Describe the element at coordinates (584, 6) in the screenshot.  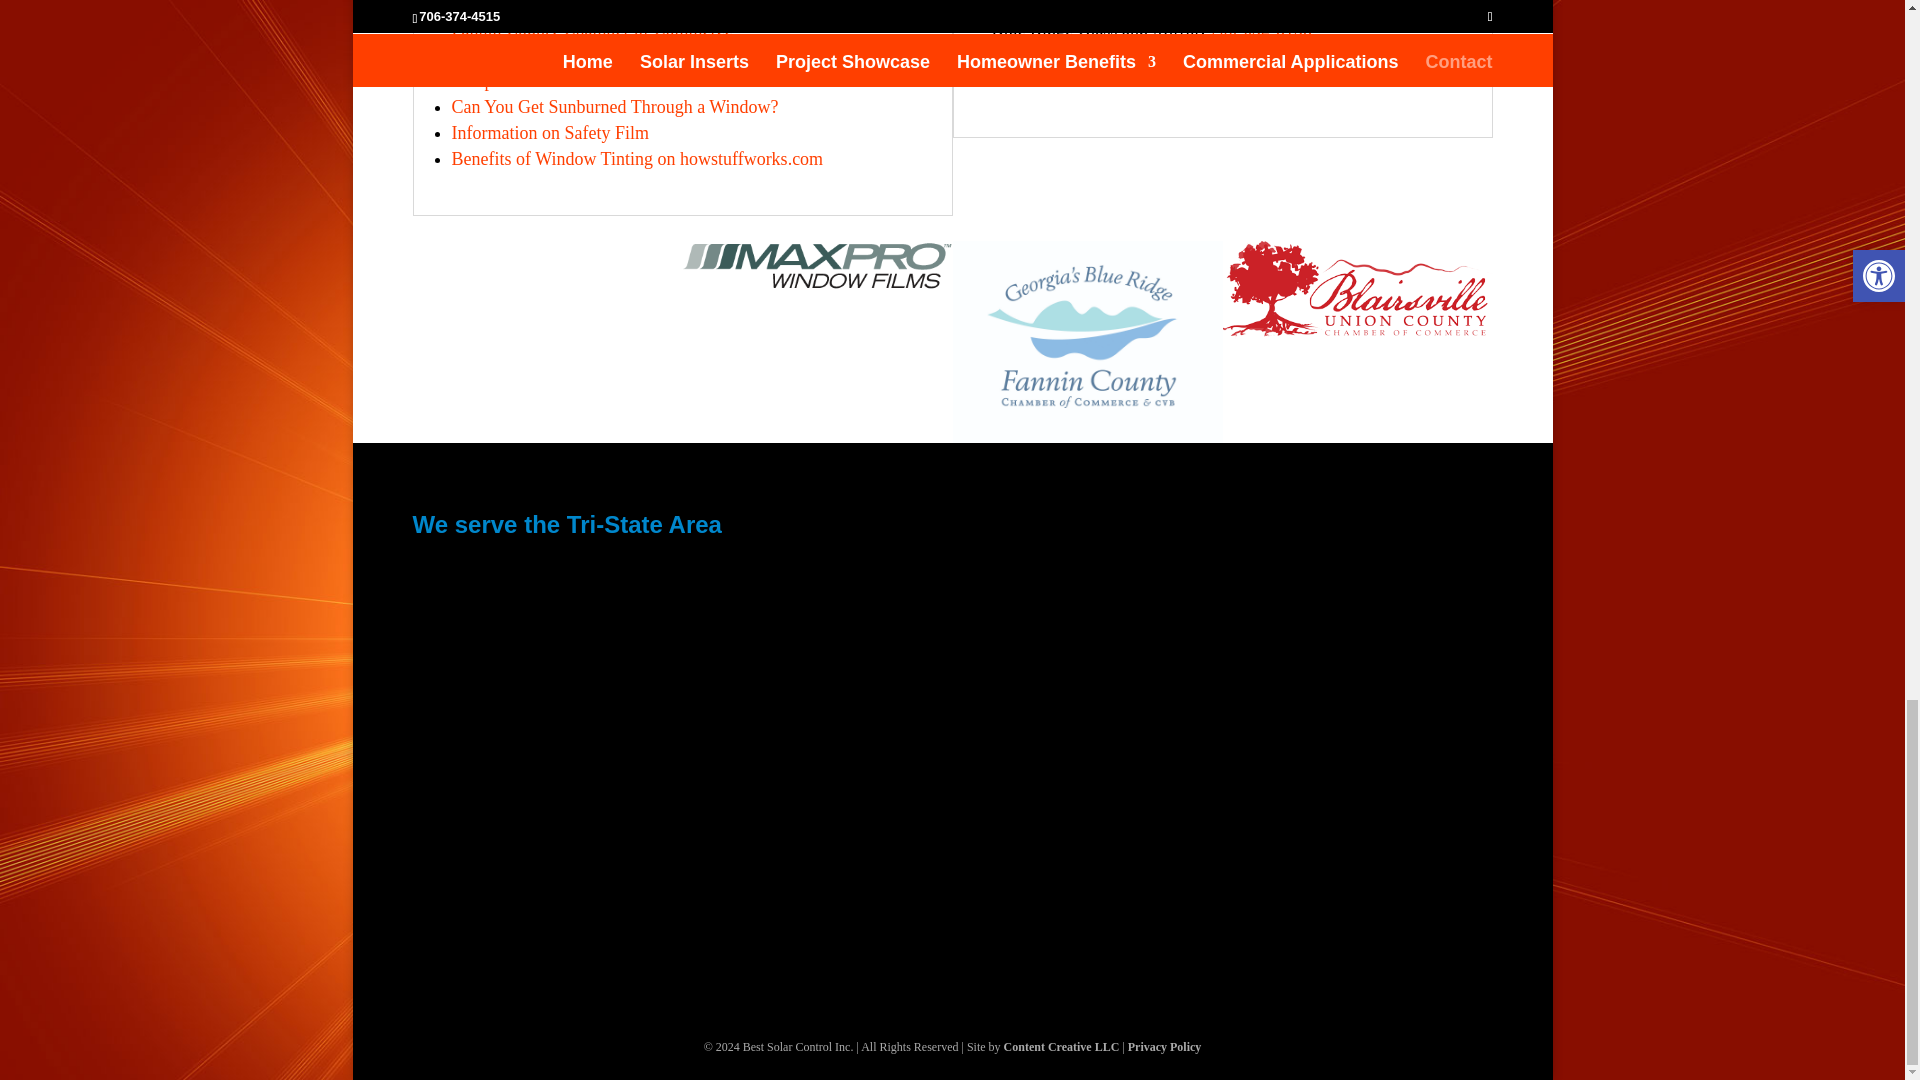
I see `Blue Ridge Travel Guide: Directions` at that location.